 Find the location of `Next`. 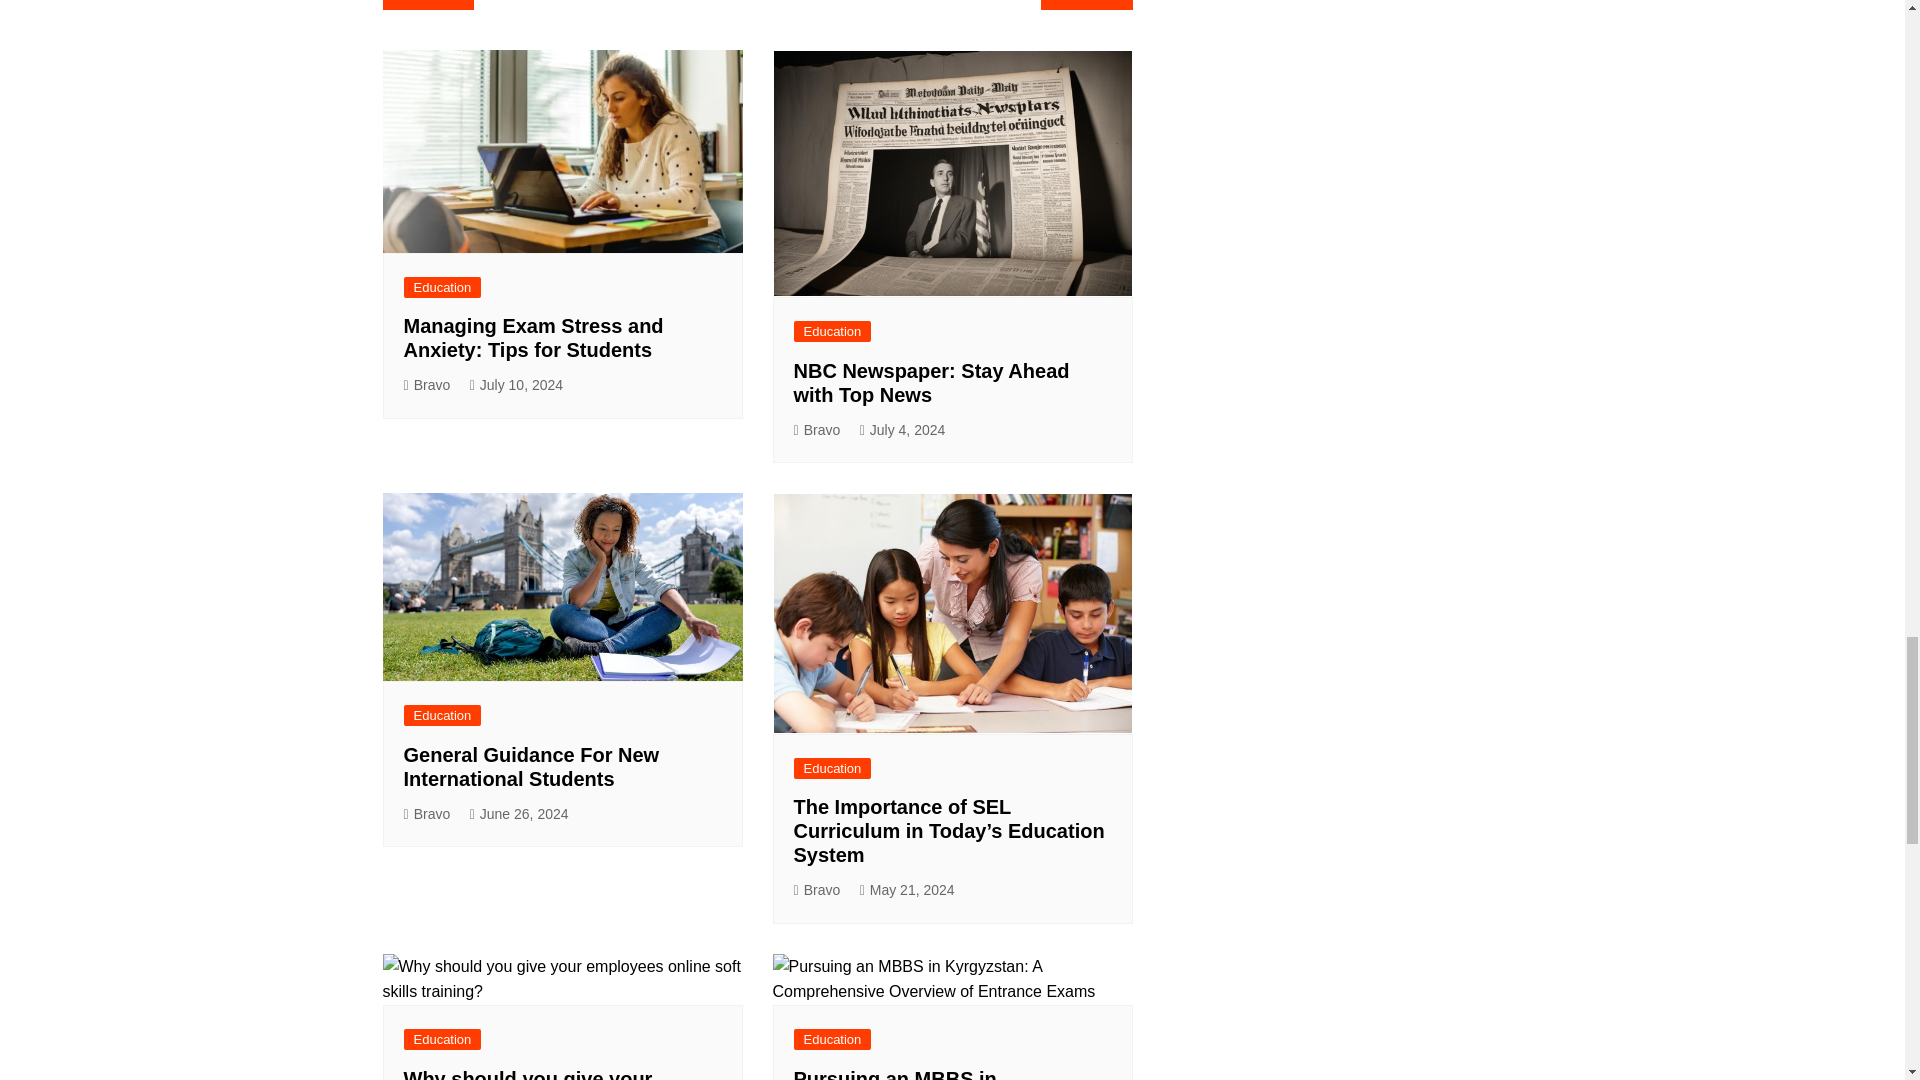

Next is located at coordinates (1086, 4).